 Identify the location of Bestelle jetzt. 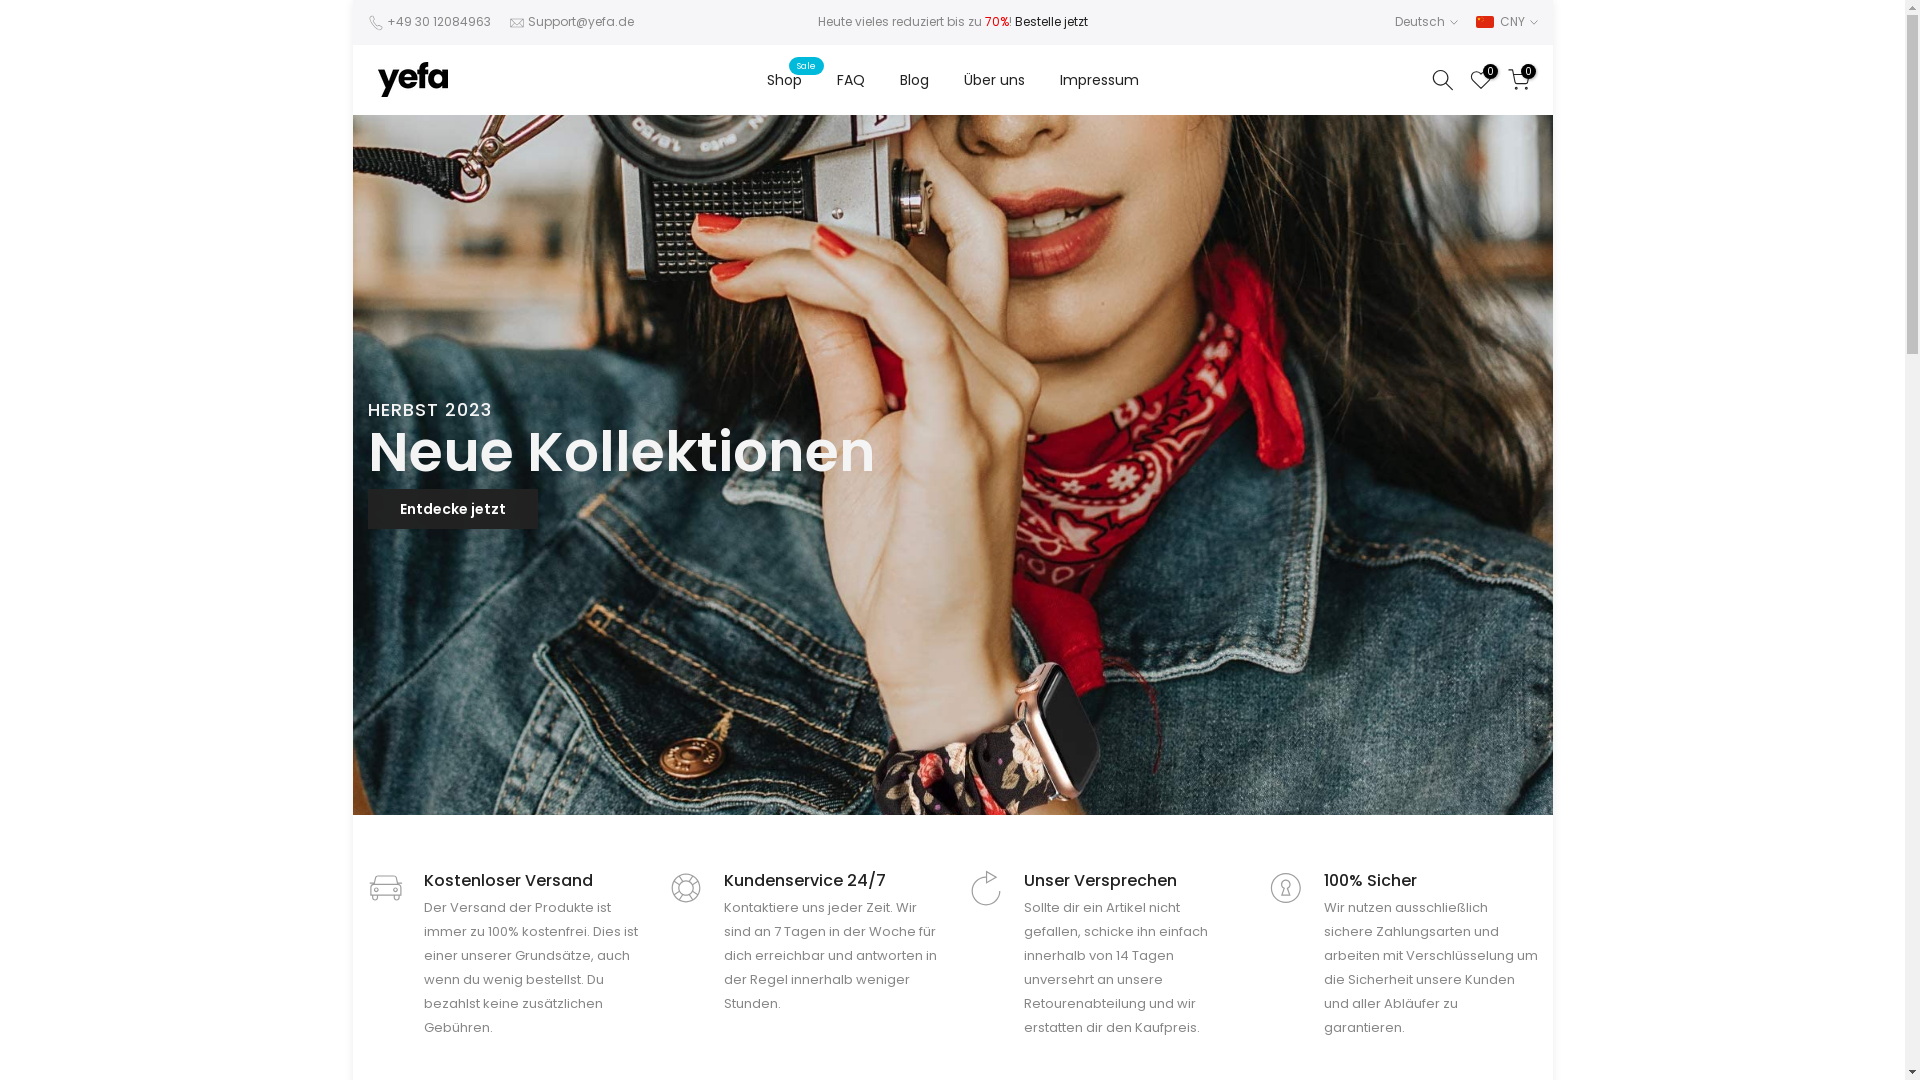
(1050, 22).